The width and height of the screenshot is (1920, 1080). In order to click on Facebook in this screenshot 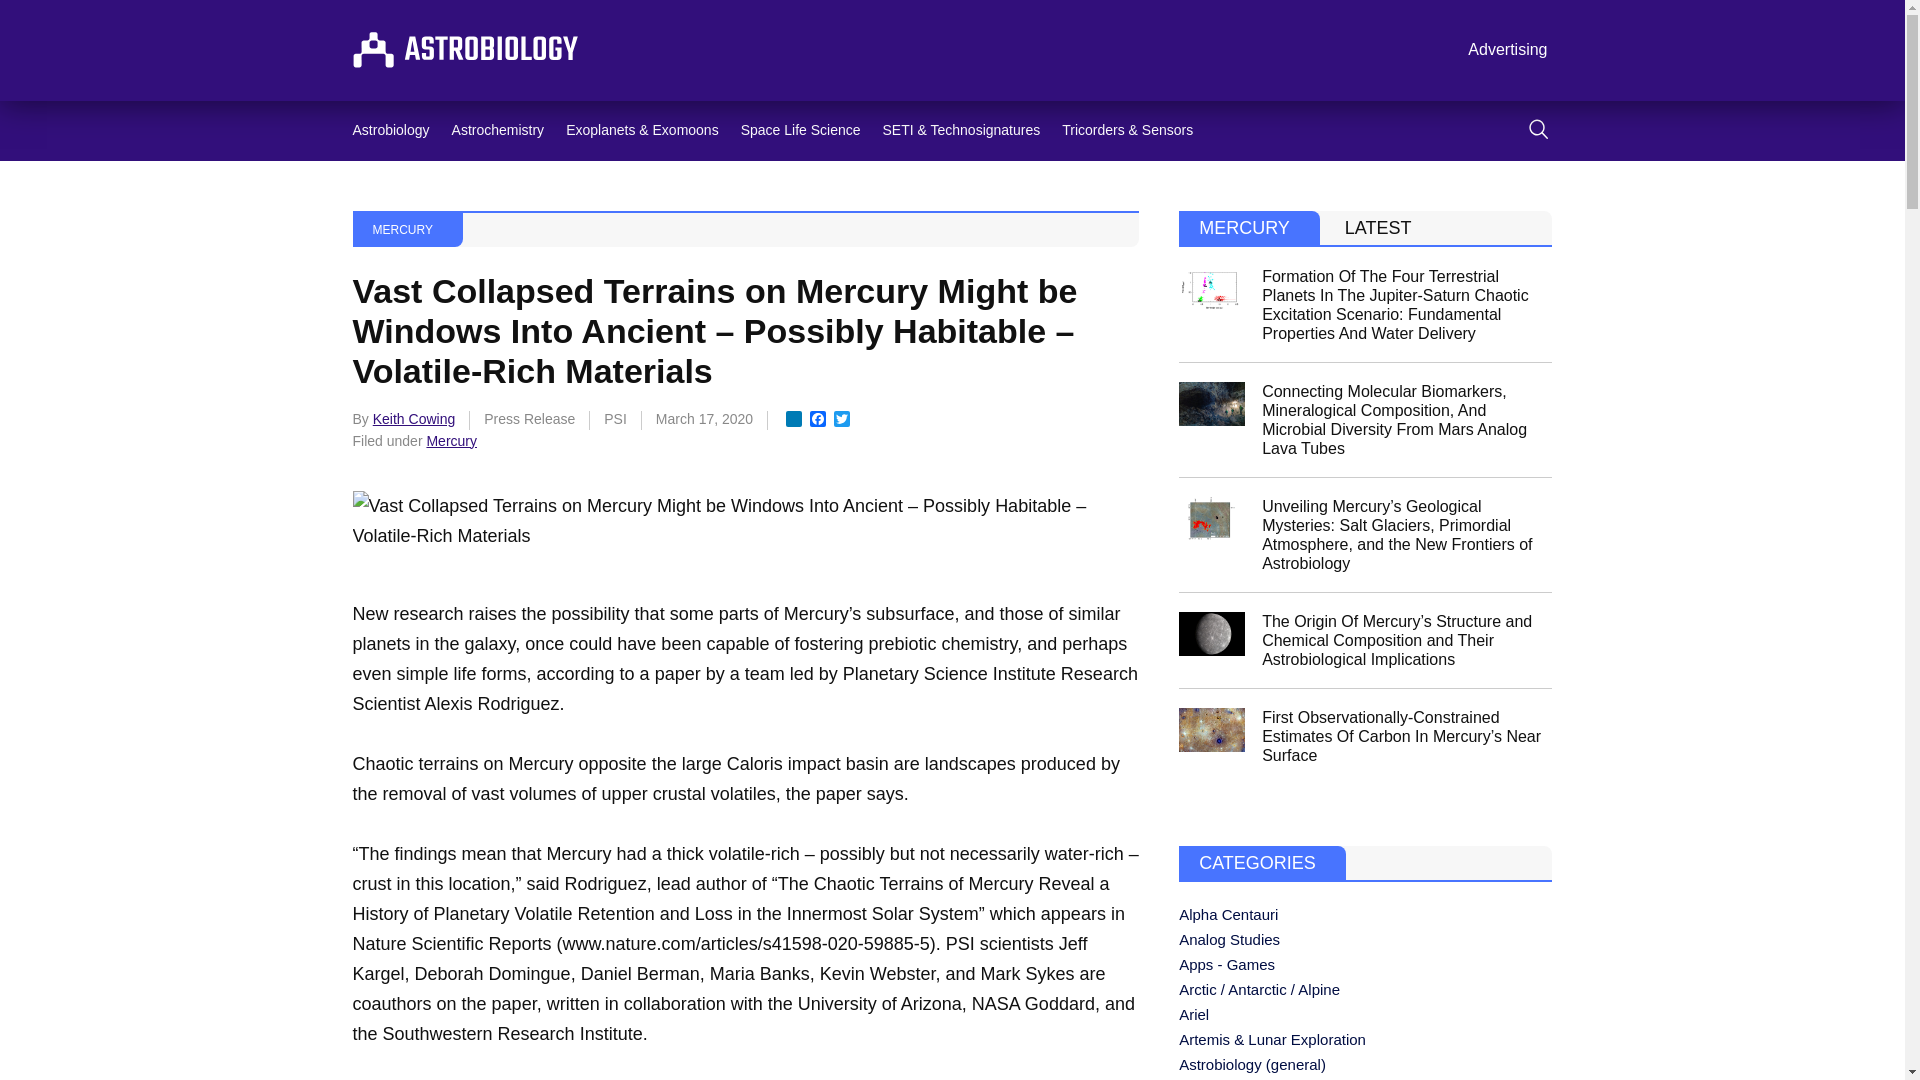, I will do `click(818, 420)`.